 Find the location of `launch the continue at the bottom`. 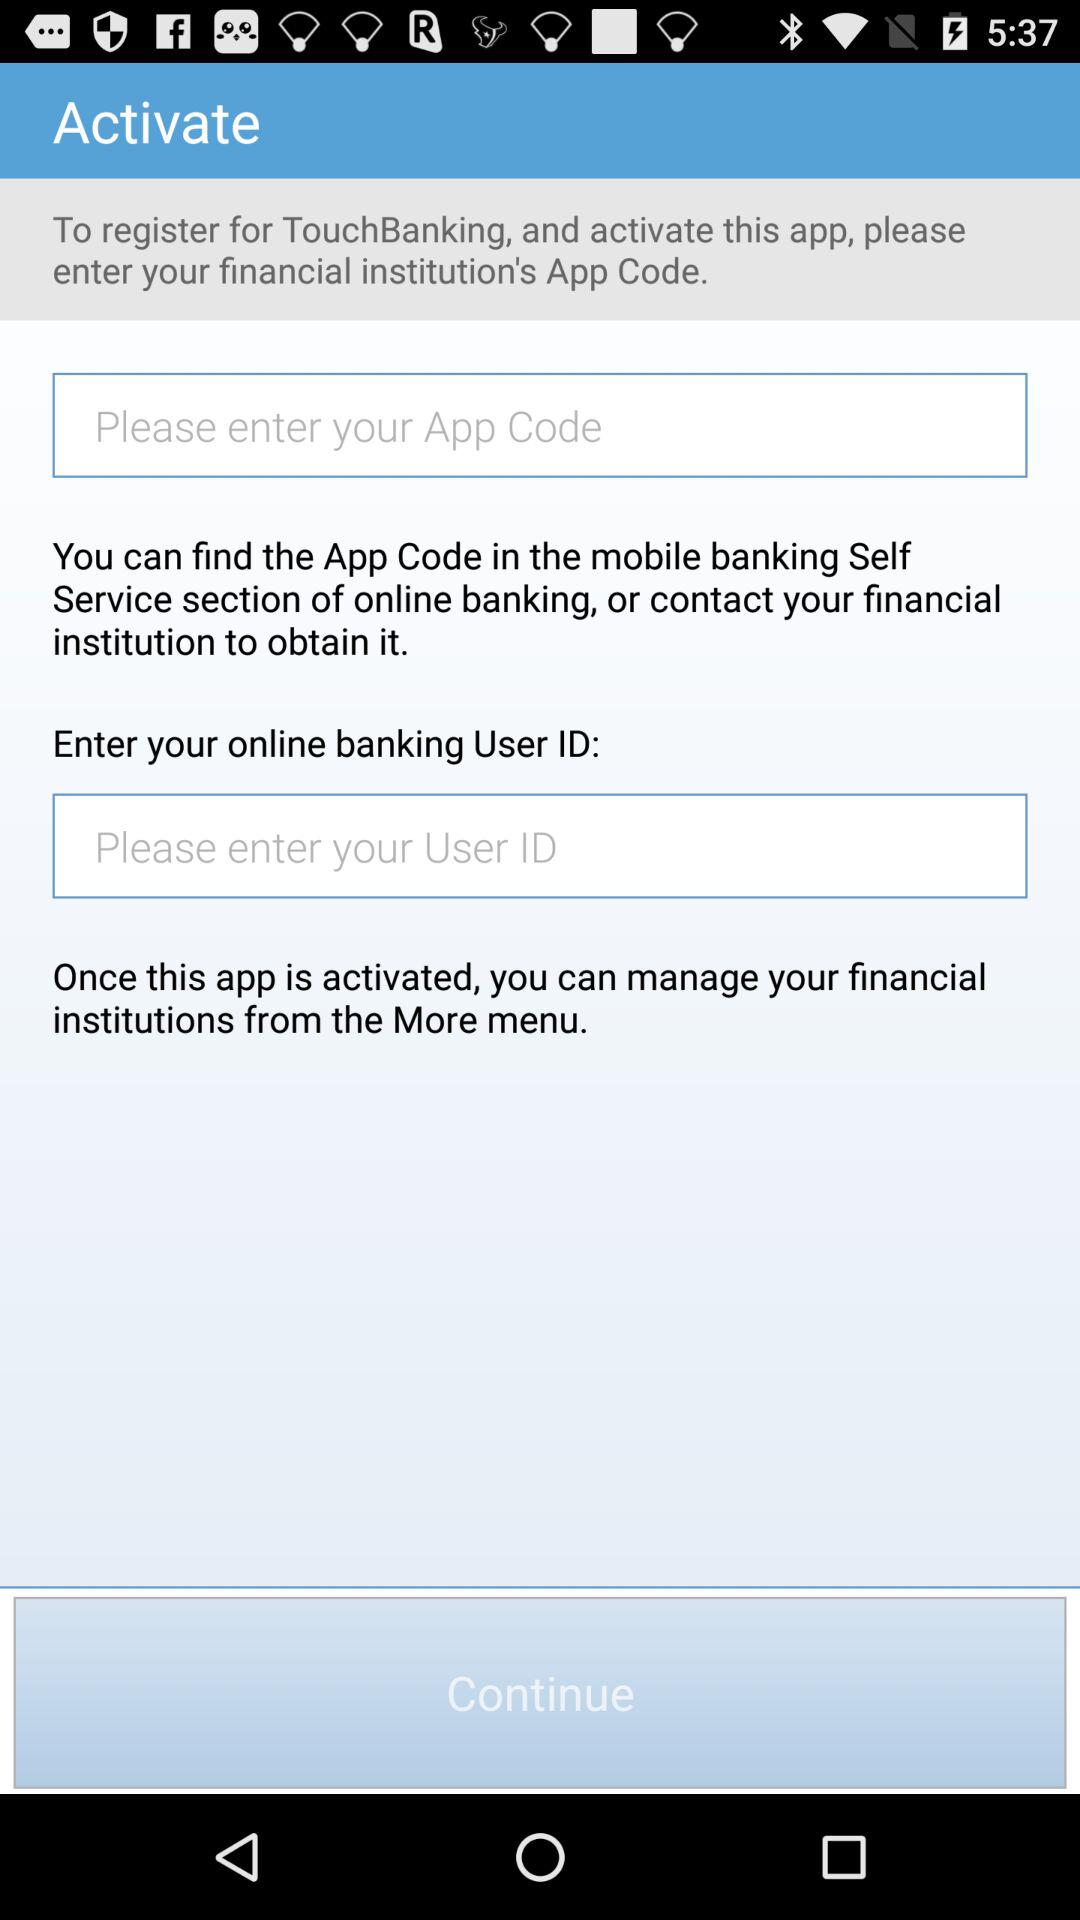

launch the continue at the bottom is located at coordinates (540, 1692).